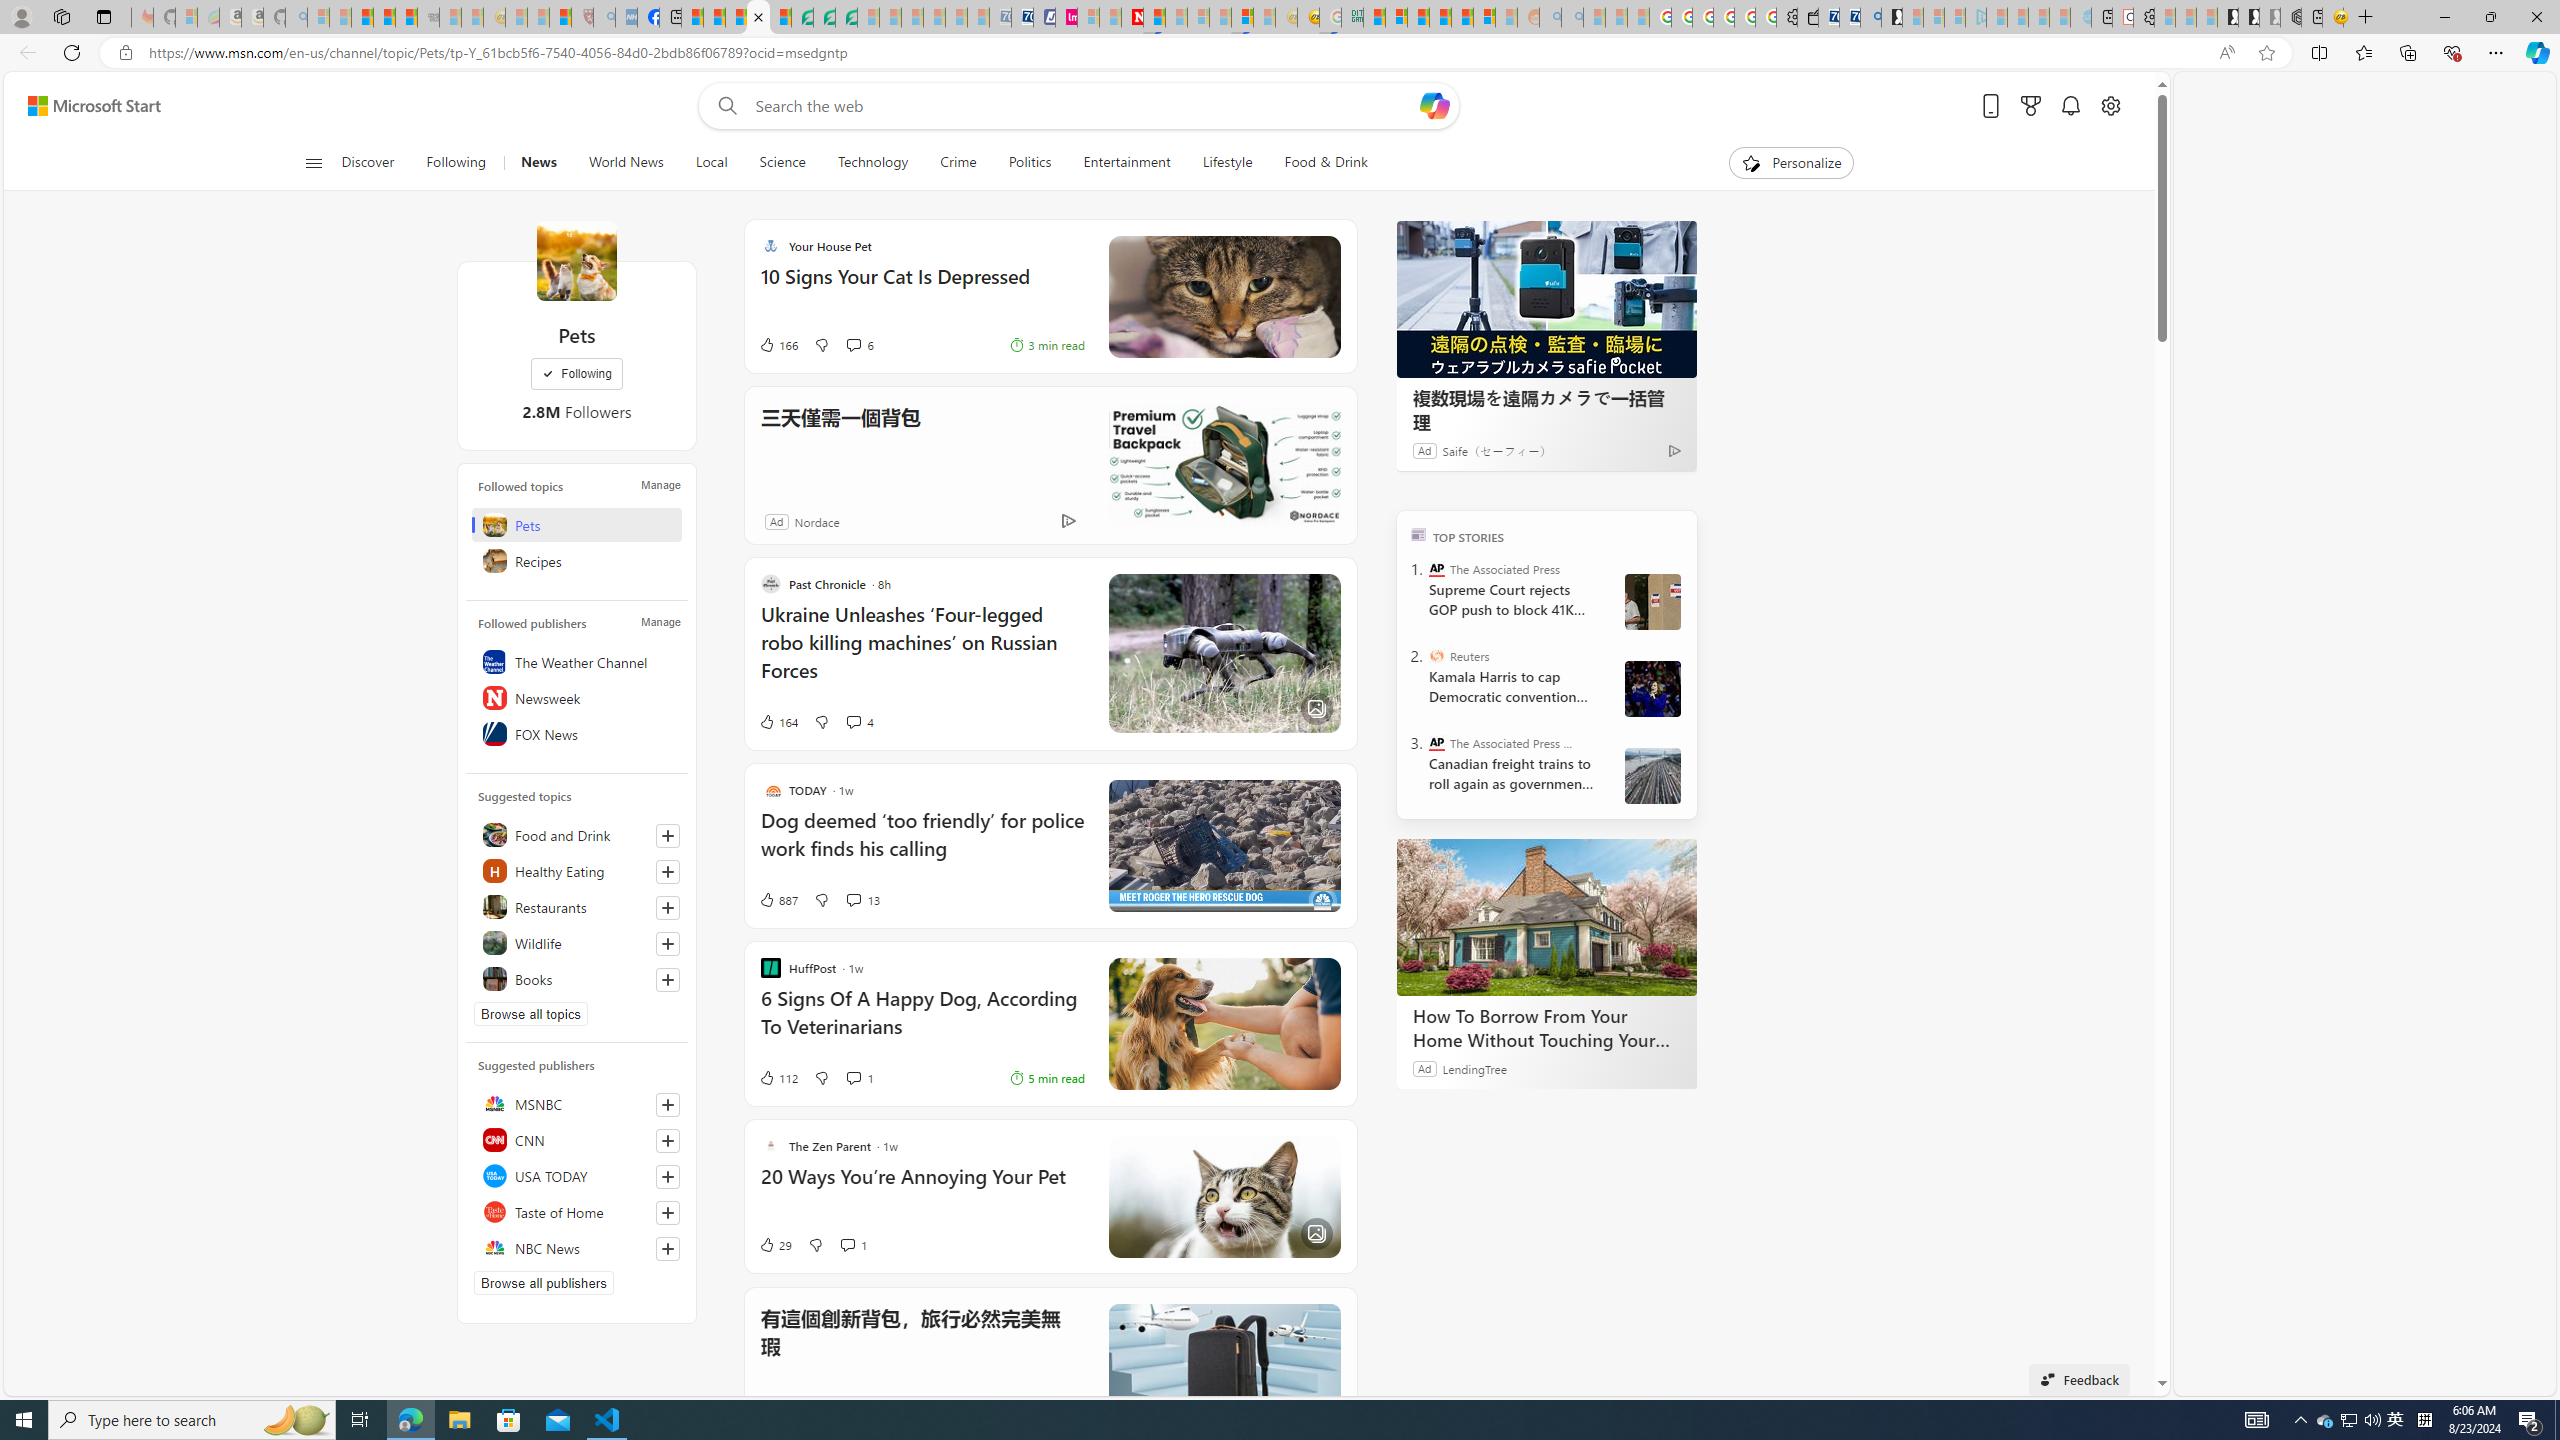 The width and height of the screenshot is (2560, 1440). I want to click on The Associated Press - Business News, so click(1436, 742).